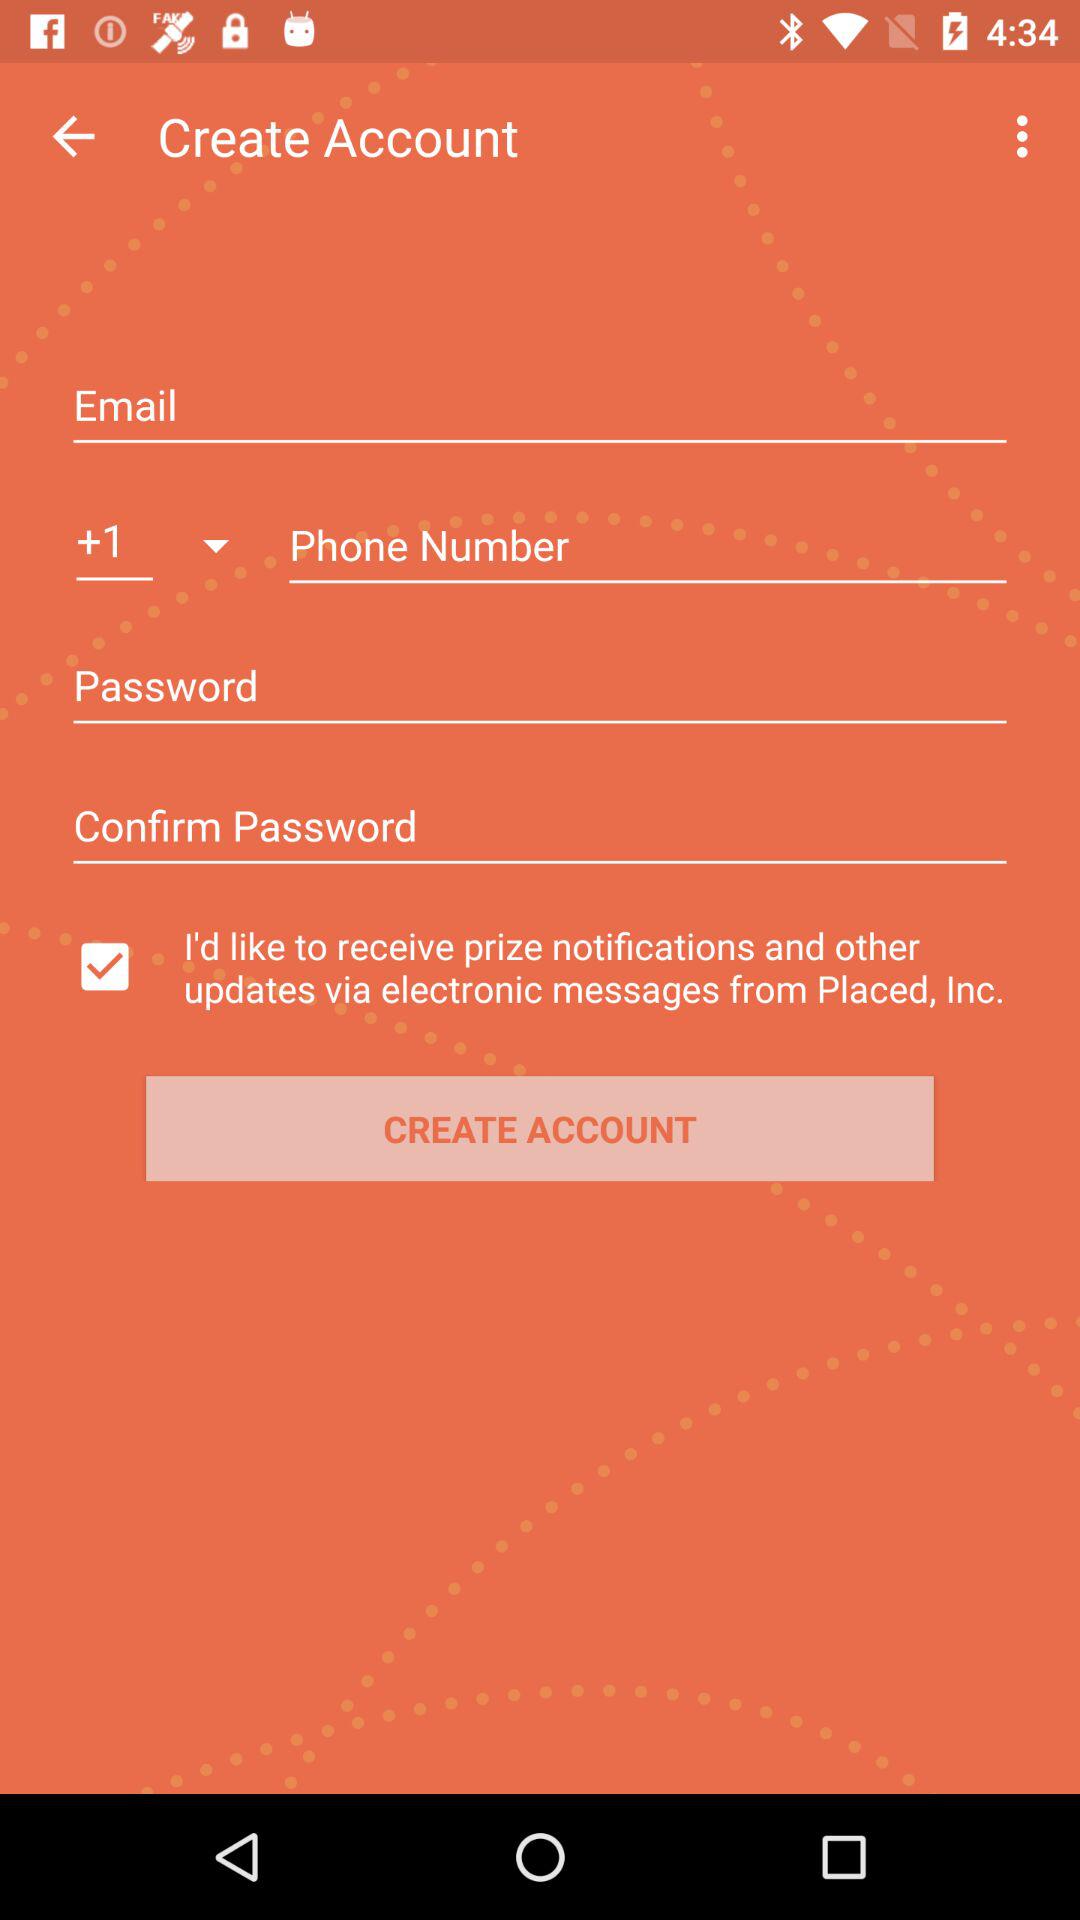 The height and width of the screenshot is (1920, 1080). Describe the element at coordinates (123, 966) in the screenshot. I see `switch notifications option` at that location.